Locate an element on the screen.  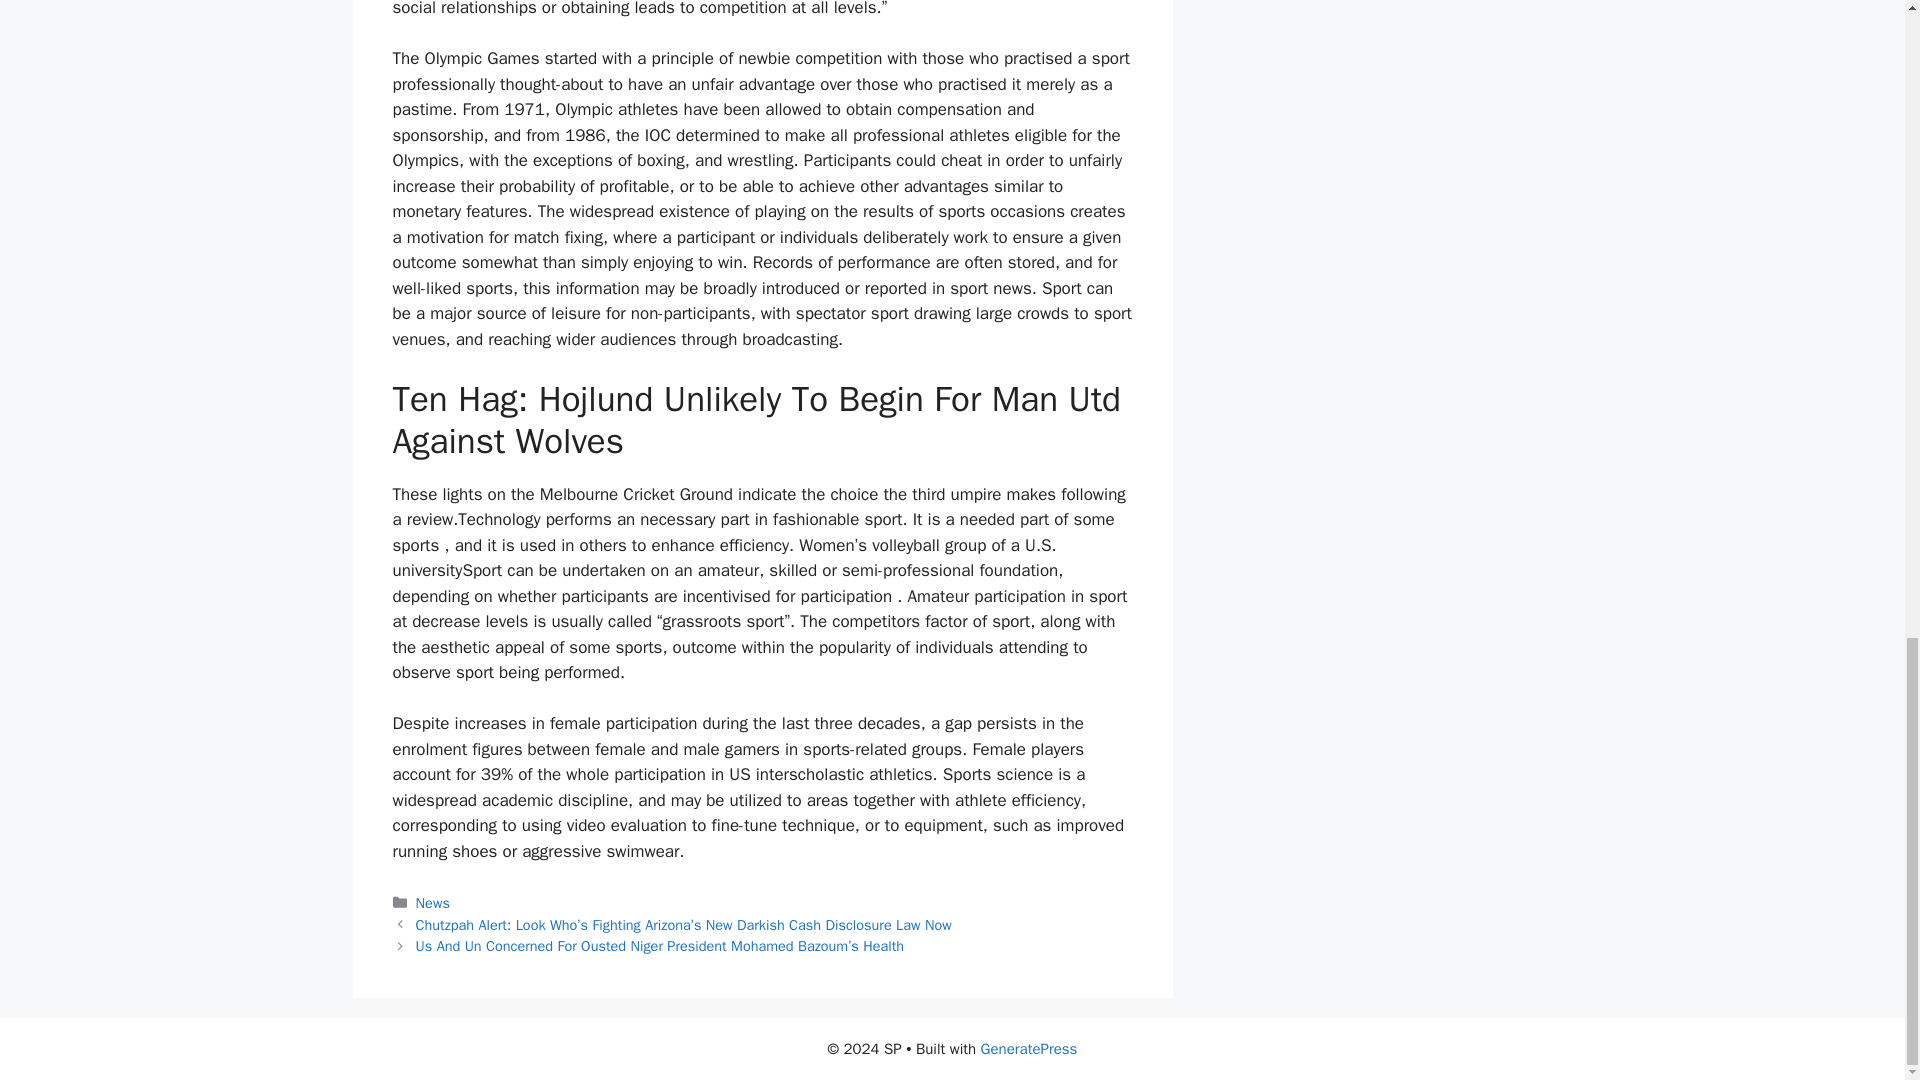
News is located at coordinates (432, 902).